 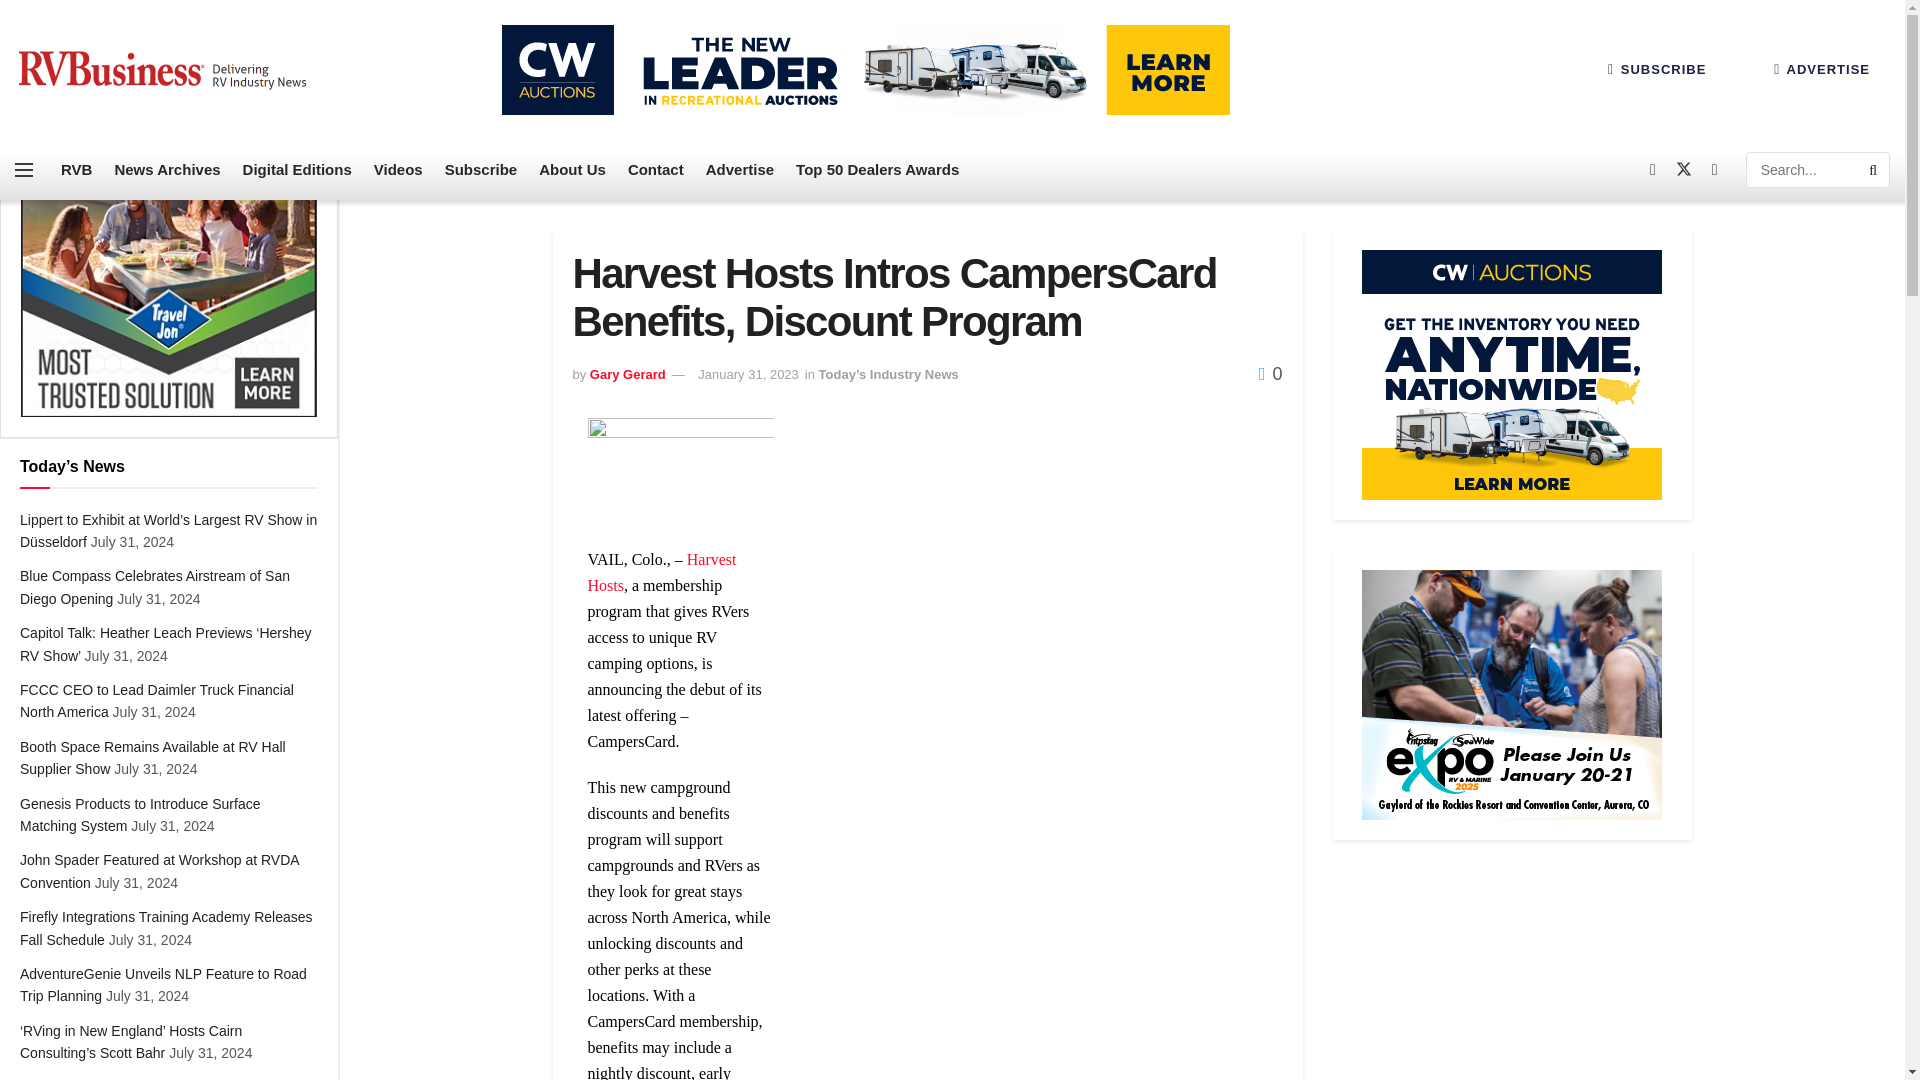 I want to click on Blue Compass Celebrates Airstream of San Diego Opening, so click(x=154, y=586).